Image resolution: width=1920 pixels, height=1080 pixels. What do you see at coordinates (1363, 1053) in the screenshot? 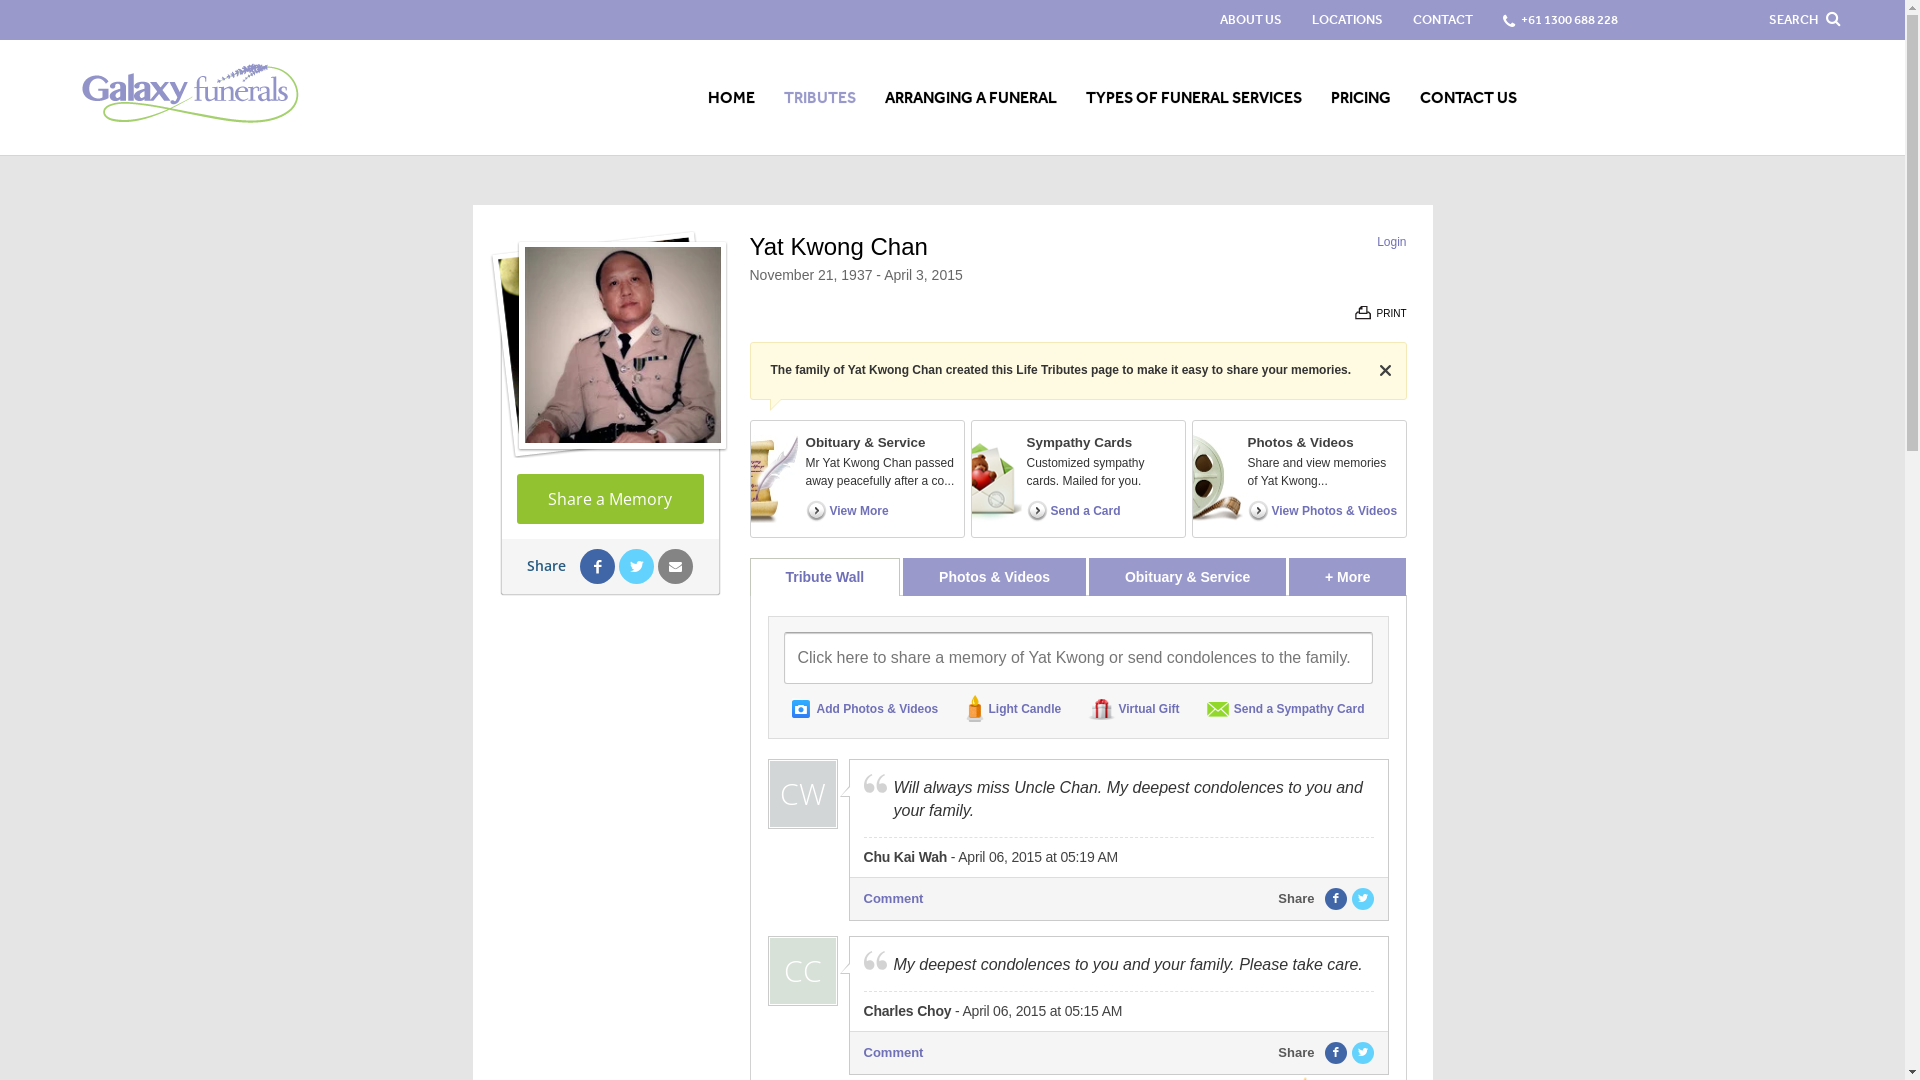
I see `Share this post on Twitter` at bounding box center [1363, 1053].